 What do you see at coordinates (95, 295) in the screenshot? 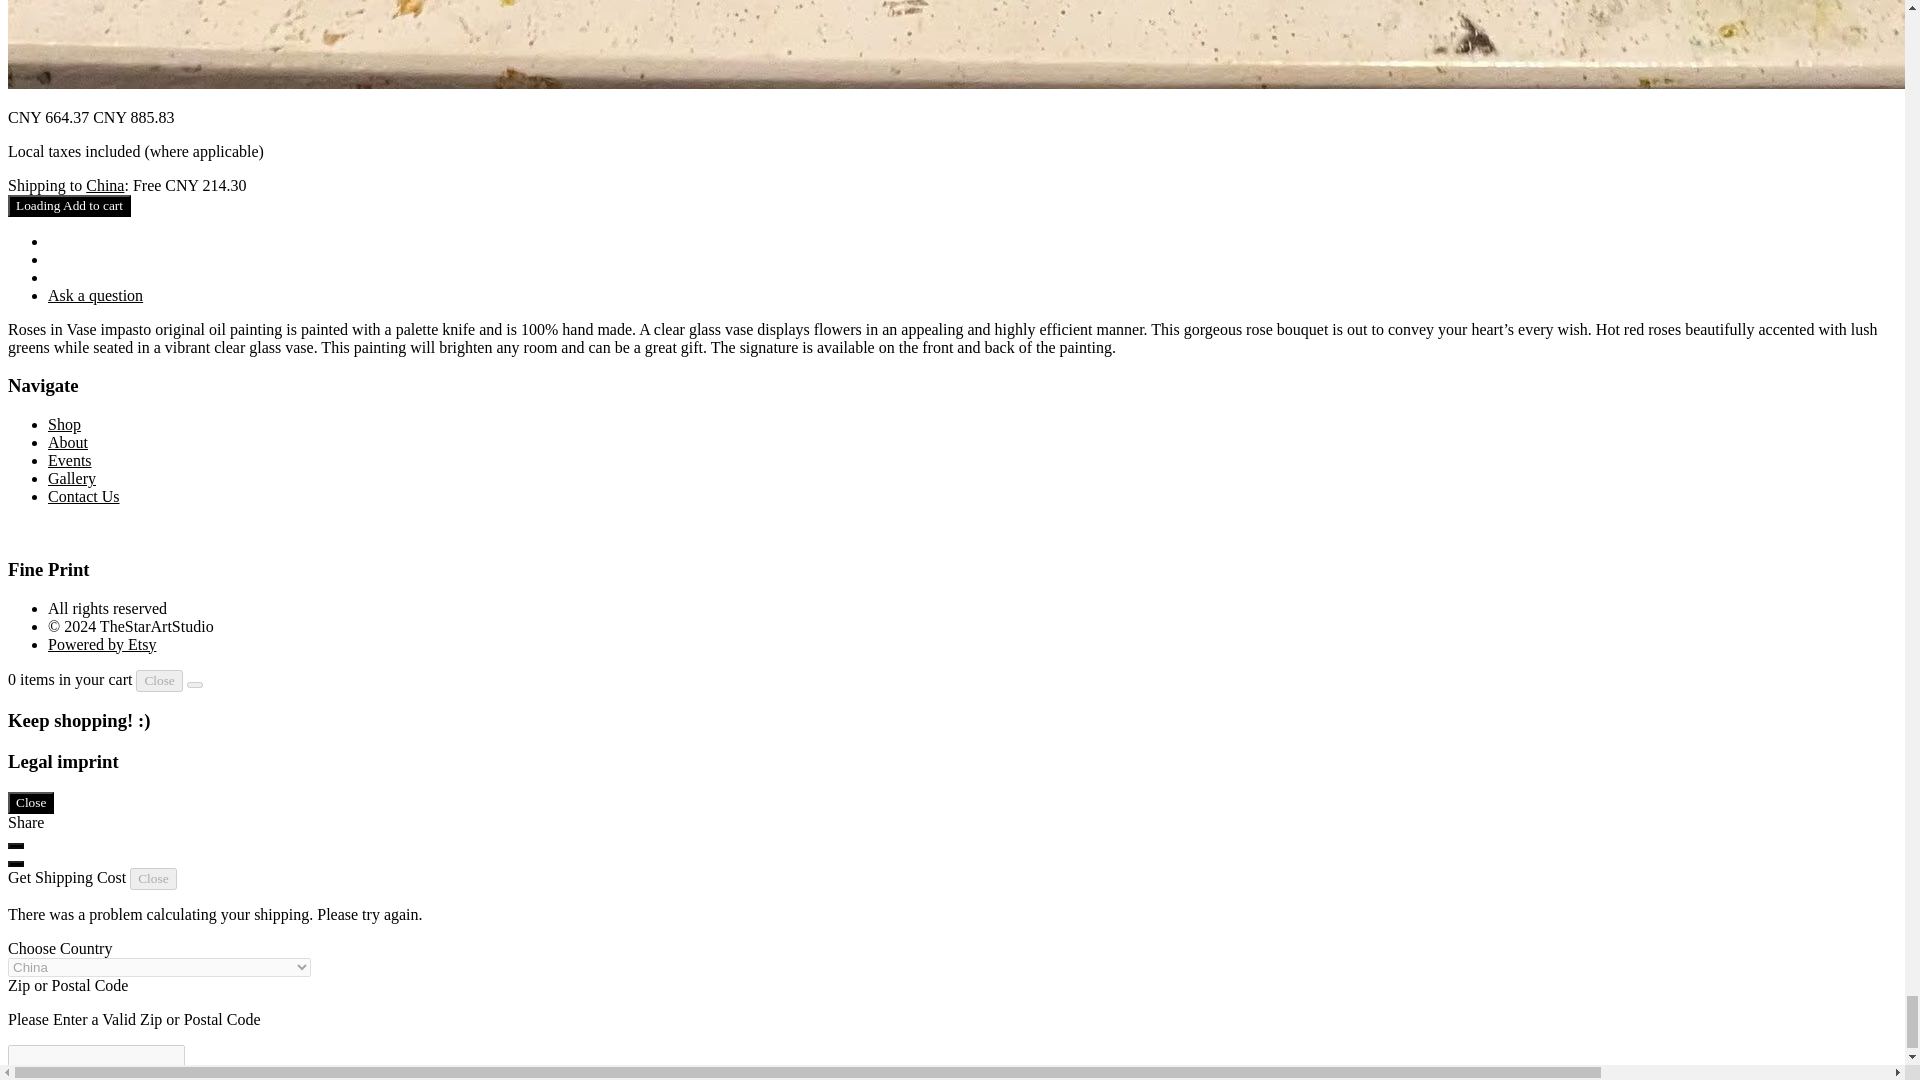
I see `Ask a question` at bounding box center [95, 295].